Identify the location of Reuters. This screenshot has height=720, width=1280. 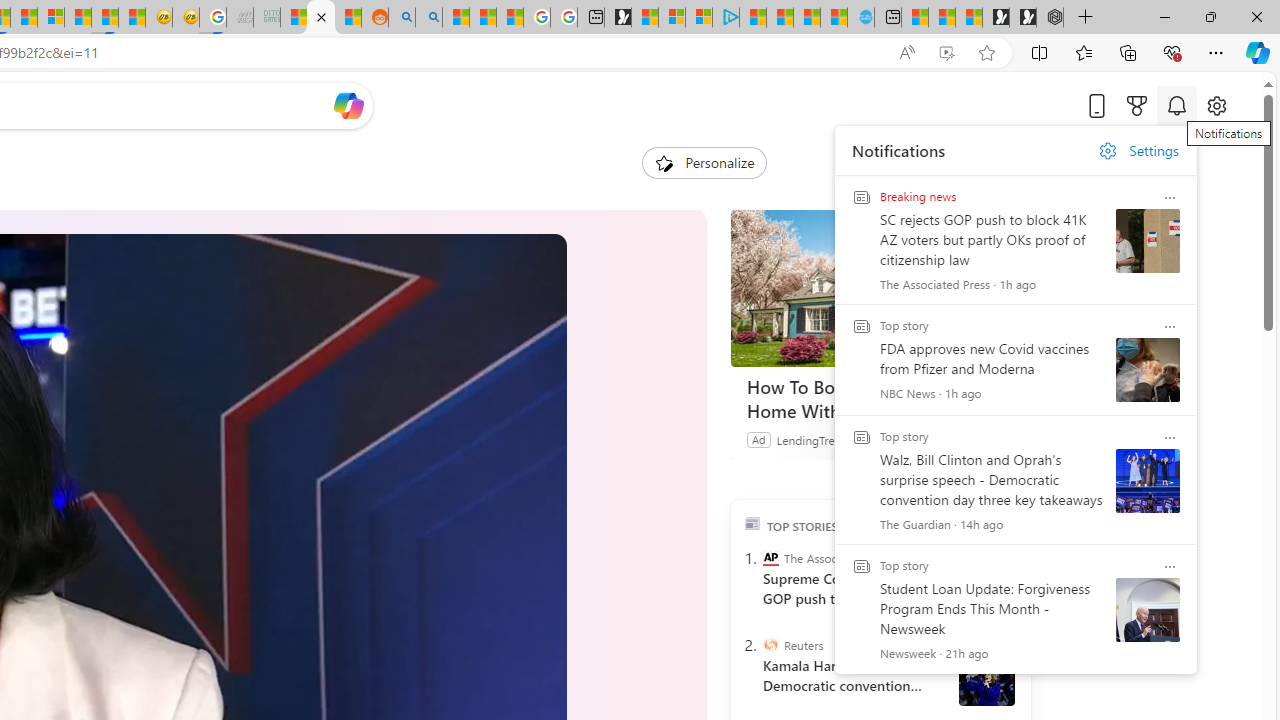
(770, 645).